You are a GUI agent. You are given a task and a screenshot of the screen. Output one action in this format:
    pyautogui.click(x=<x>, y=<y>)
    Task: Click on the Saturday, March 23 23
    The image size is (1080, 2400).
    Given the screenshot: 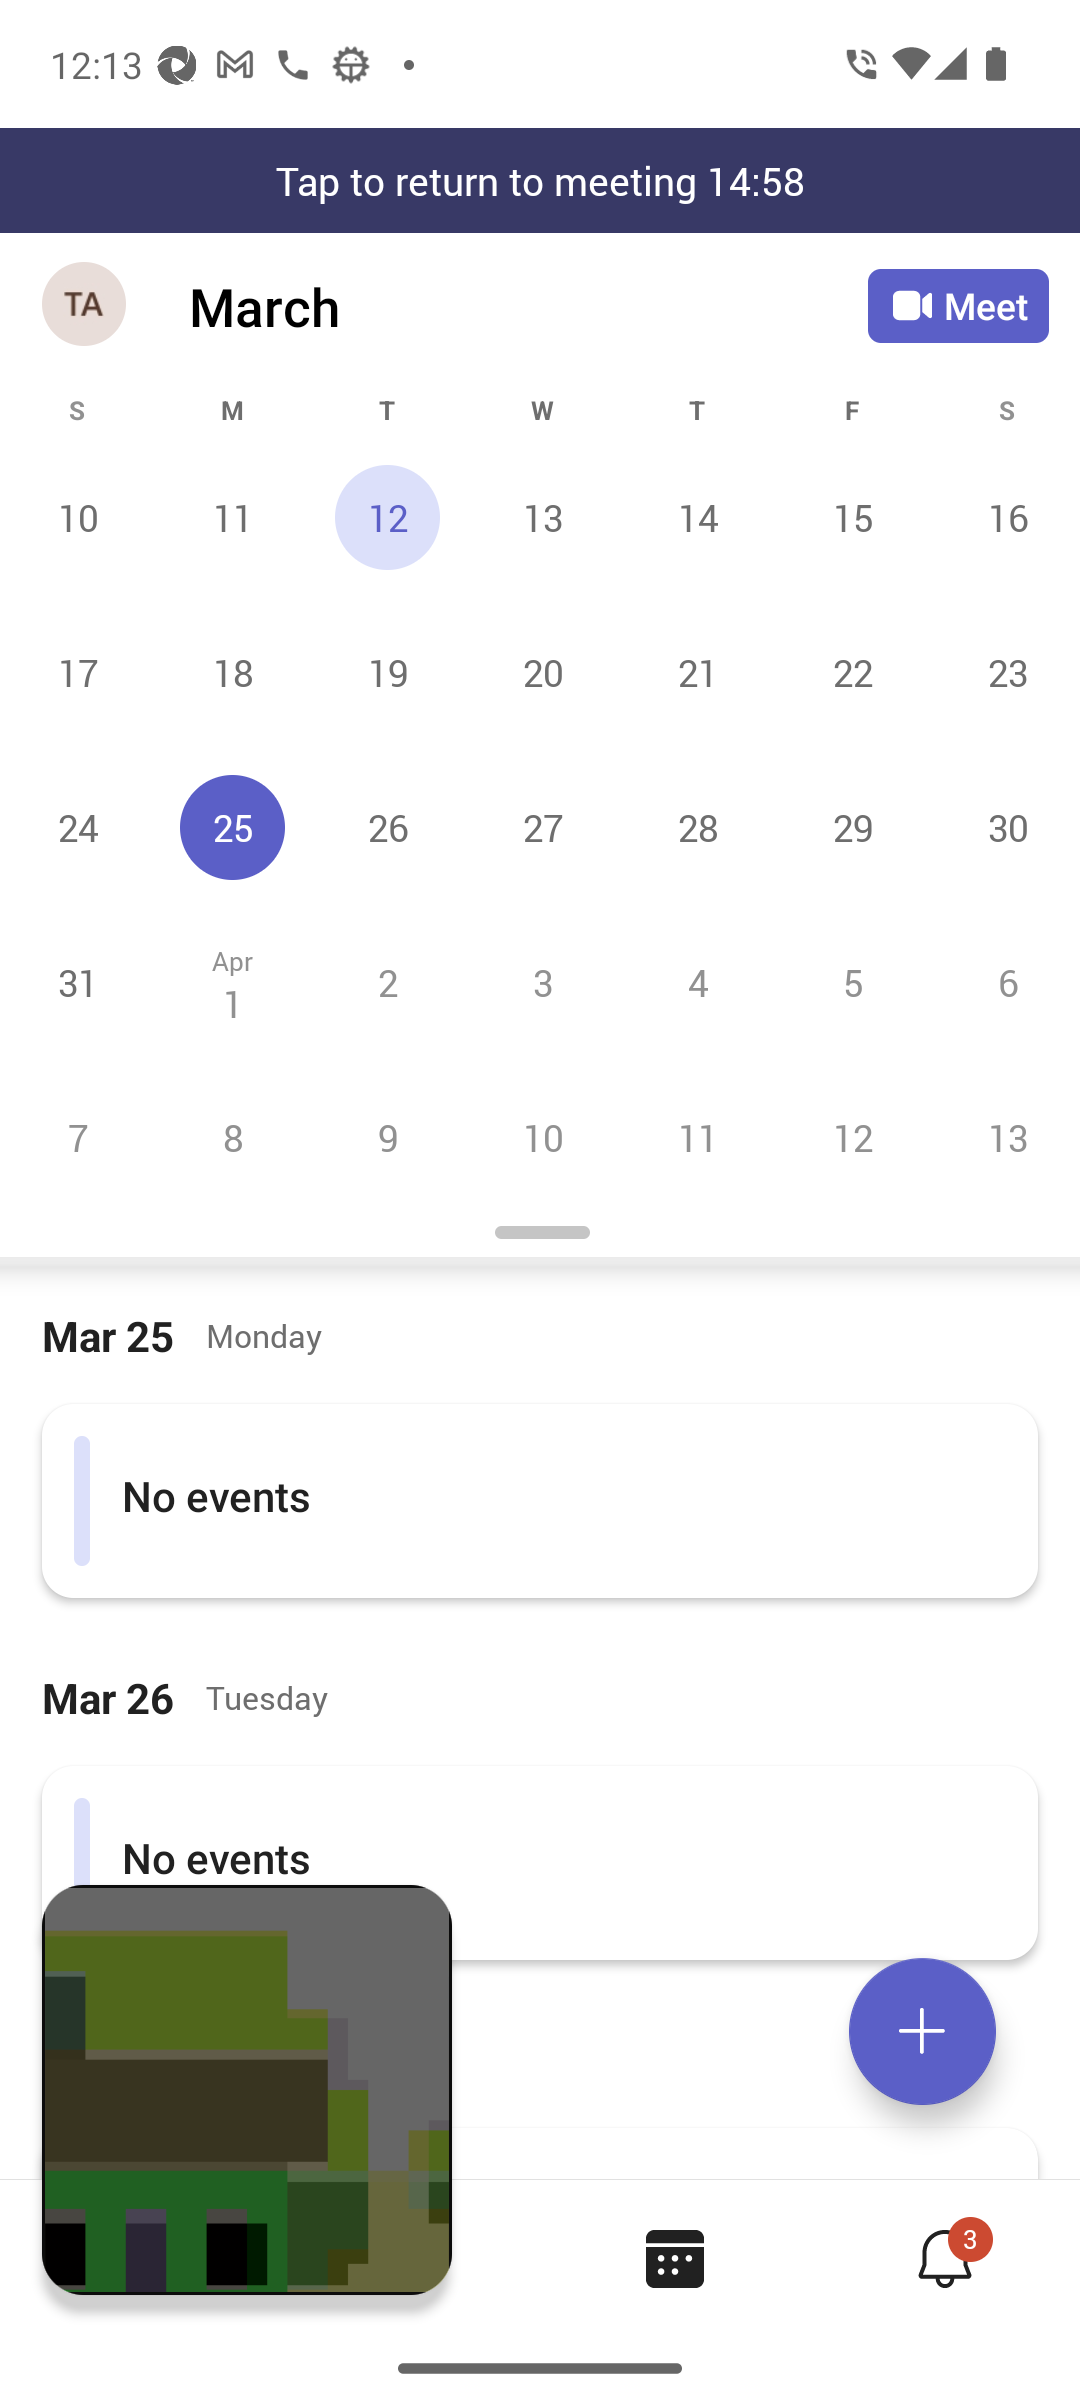 What is the action you would take?
    pyautogui.click(x=1004, y=672)
    